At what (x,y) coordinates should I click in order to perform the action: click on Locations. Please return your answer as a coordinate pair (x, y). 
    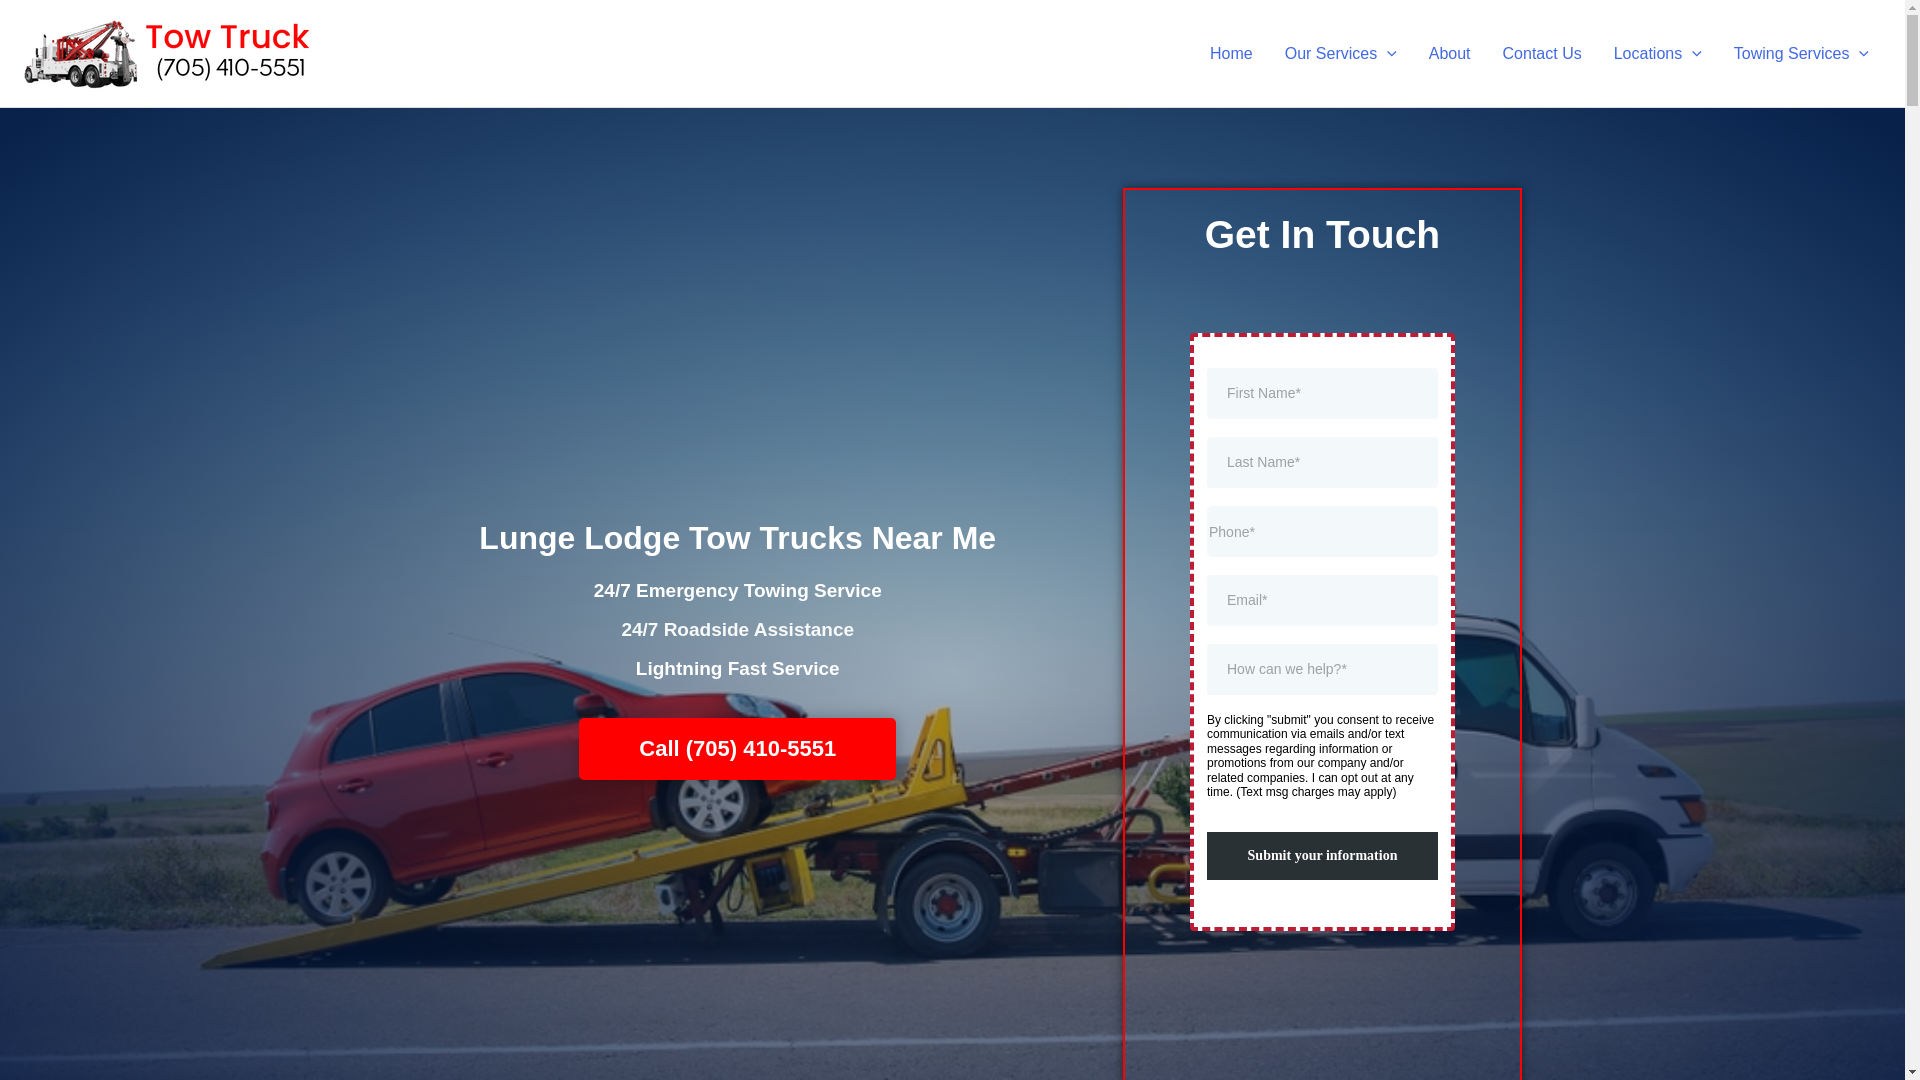
    Looking at the image, I should click on (1658, 52).